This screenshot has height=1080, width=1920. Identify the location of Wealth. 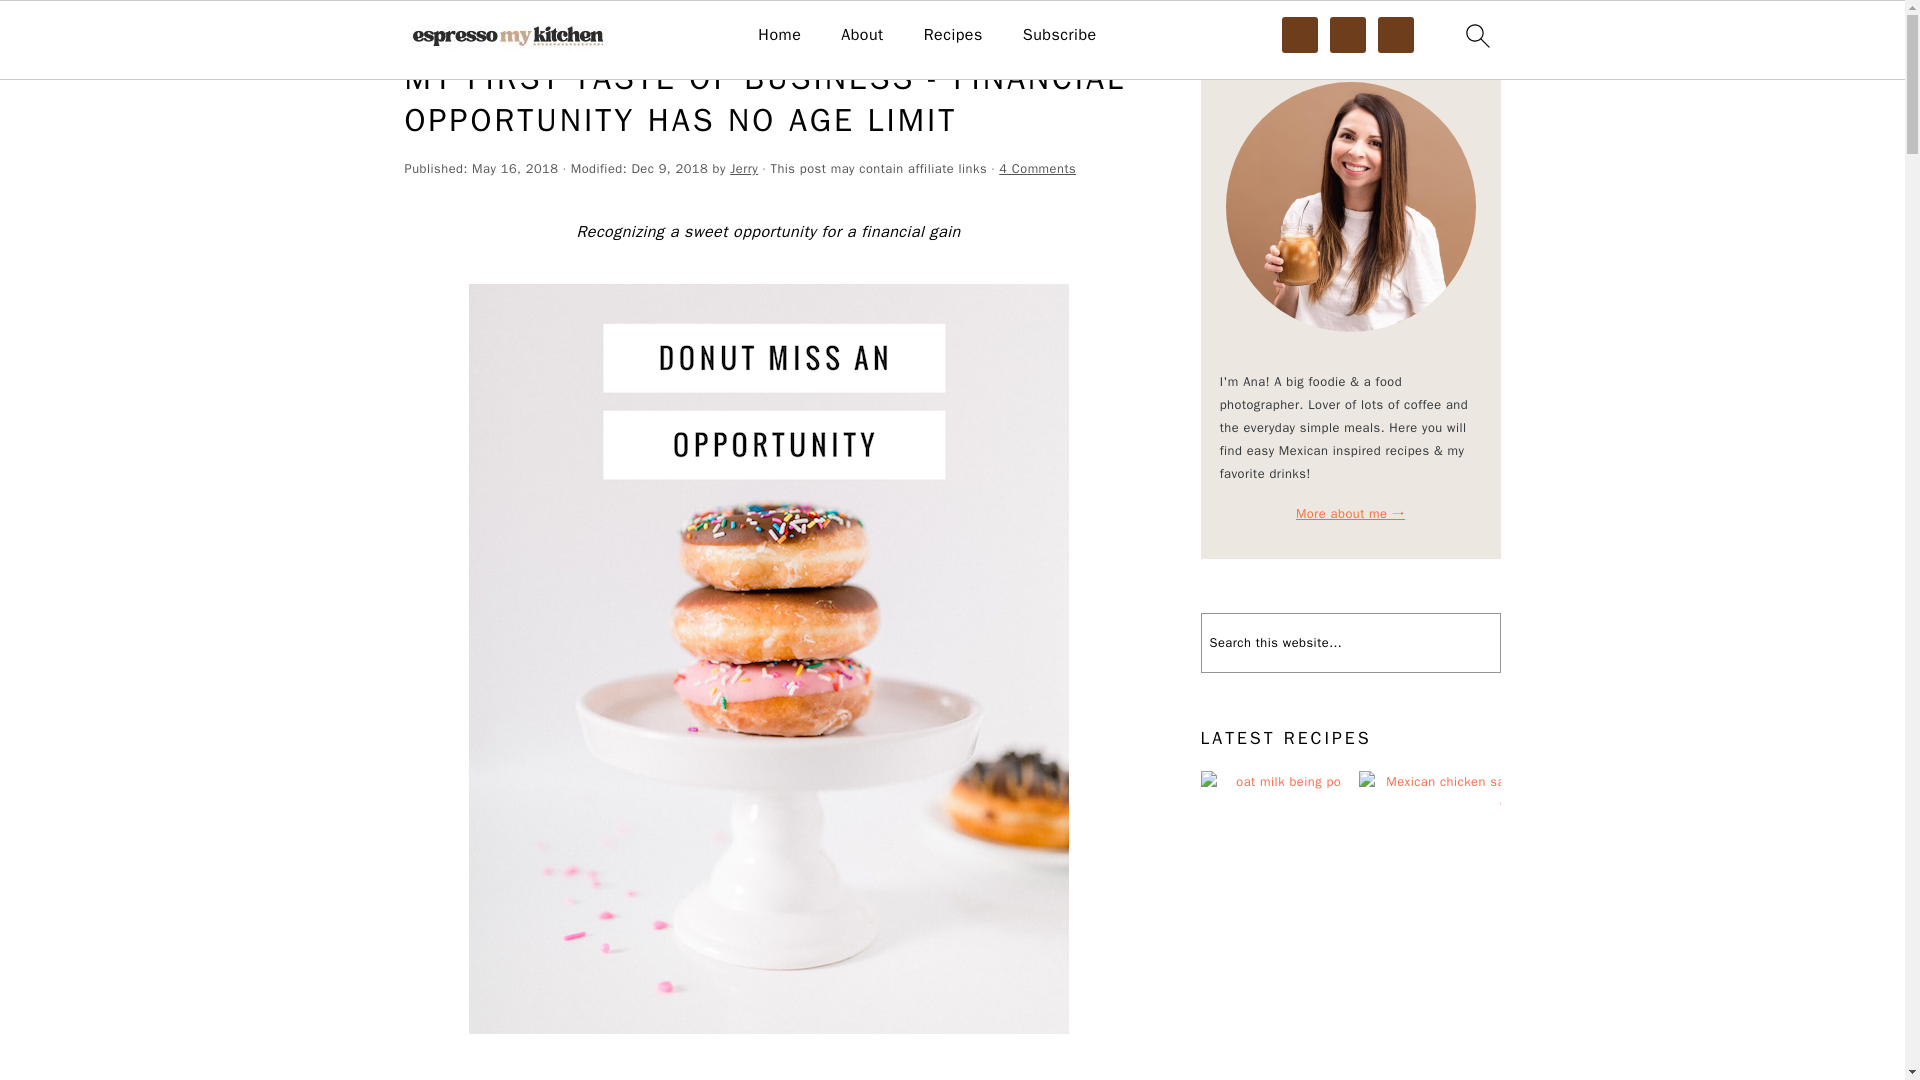
(476, 30).